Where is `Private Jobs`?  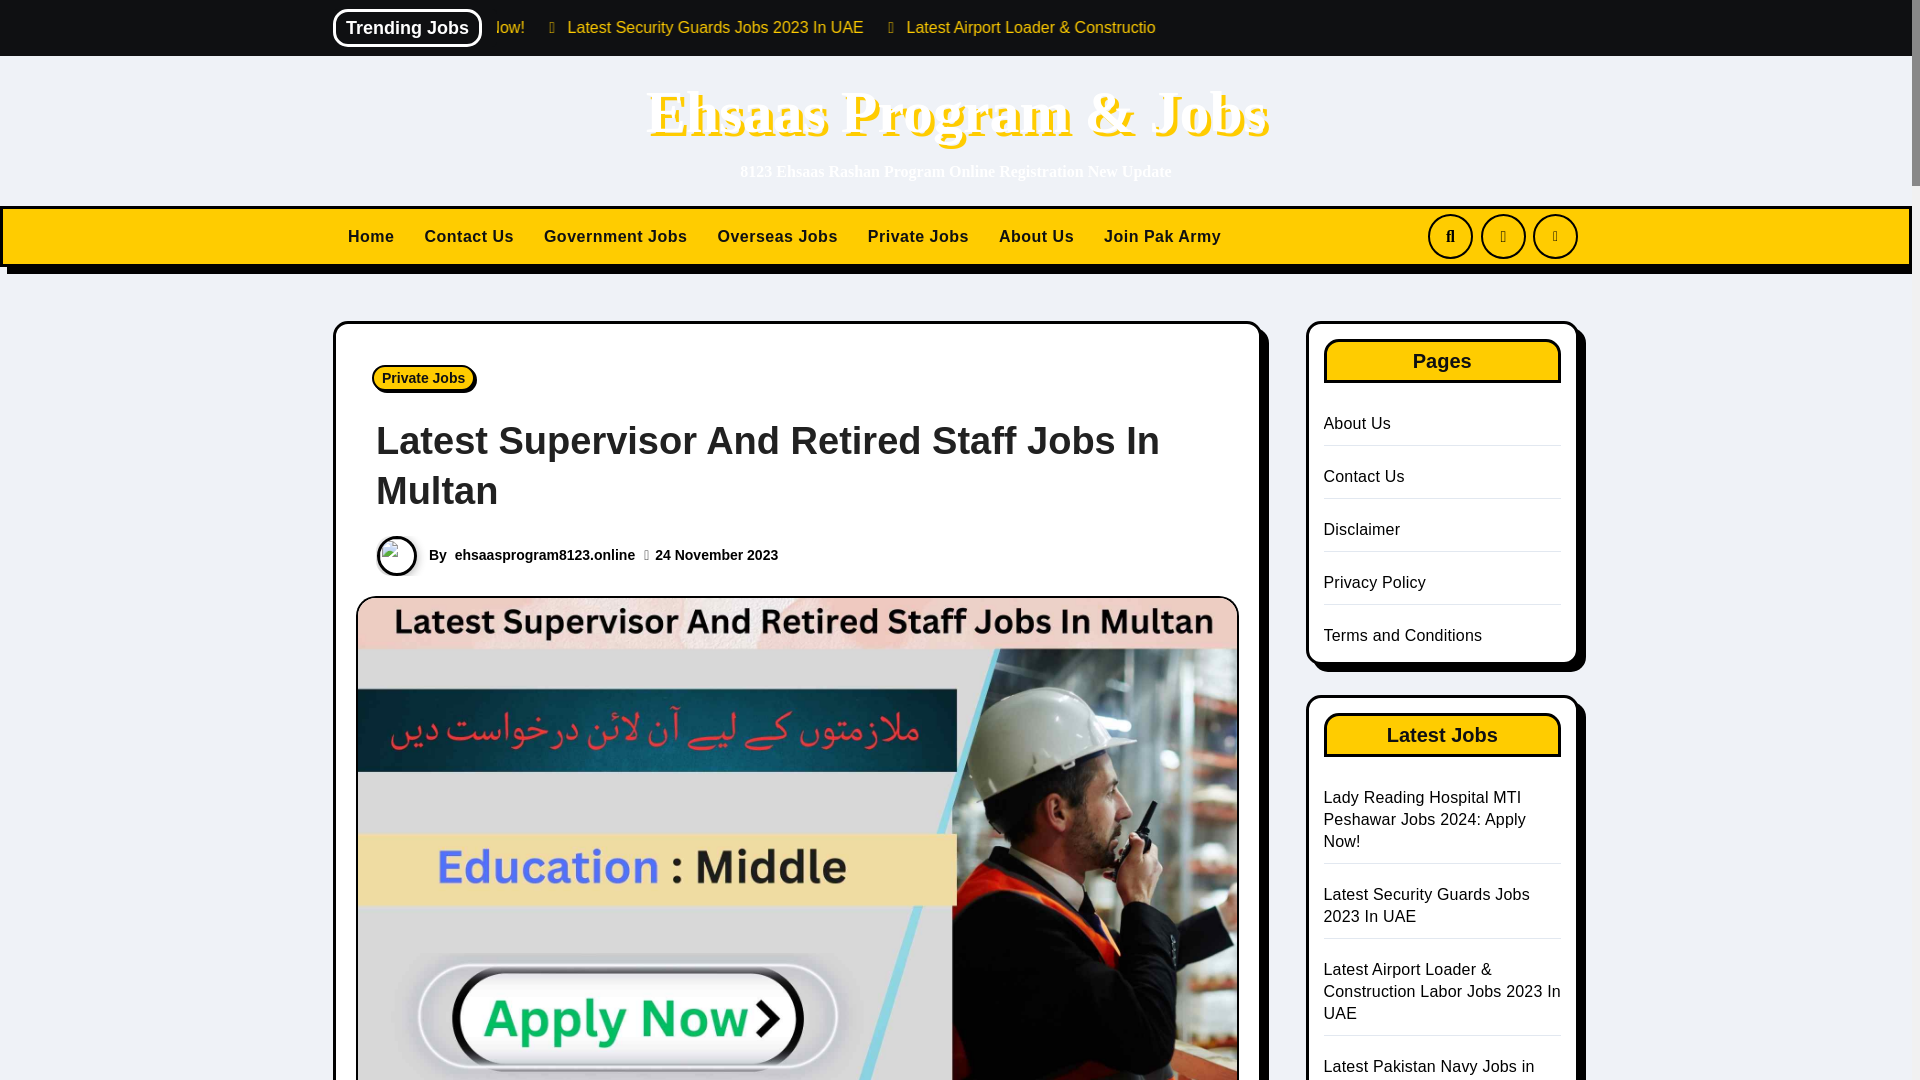
Private Jobs is located at coordinates (423, 378).